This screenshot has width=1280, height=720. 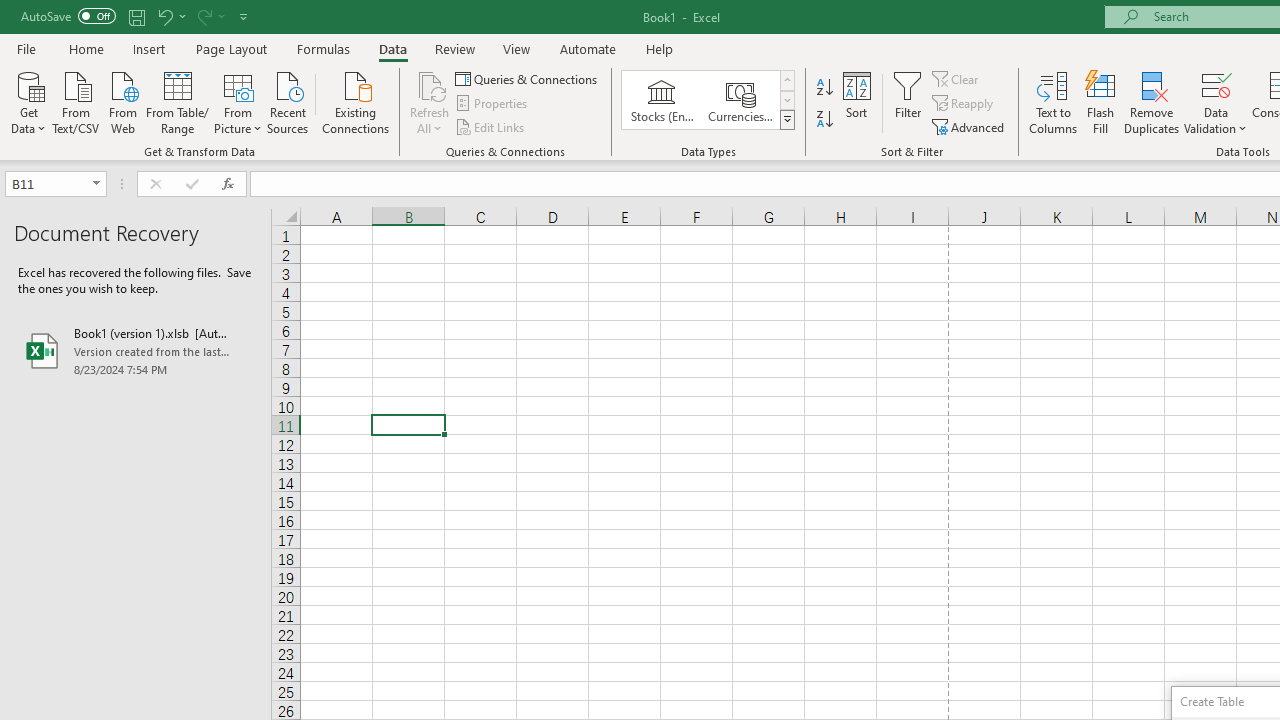 What do you see at coordinates (786, 120) in the screenshot?
I see `Data Types` at bounding box center [786, 120].